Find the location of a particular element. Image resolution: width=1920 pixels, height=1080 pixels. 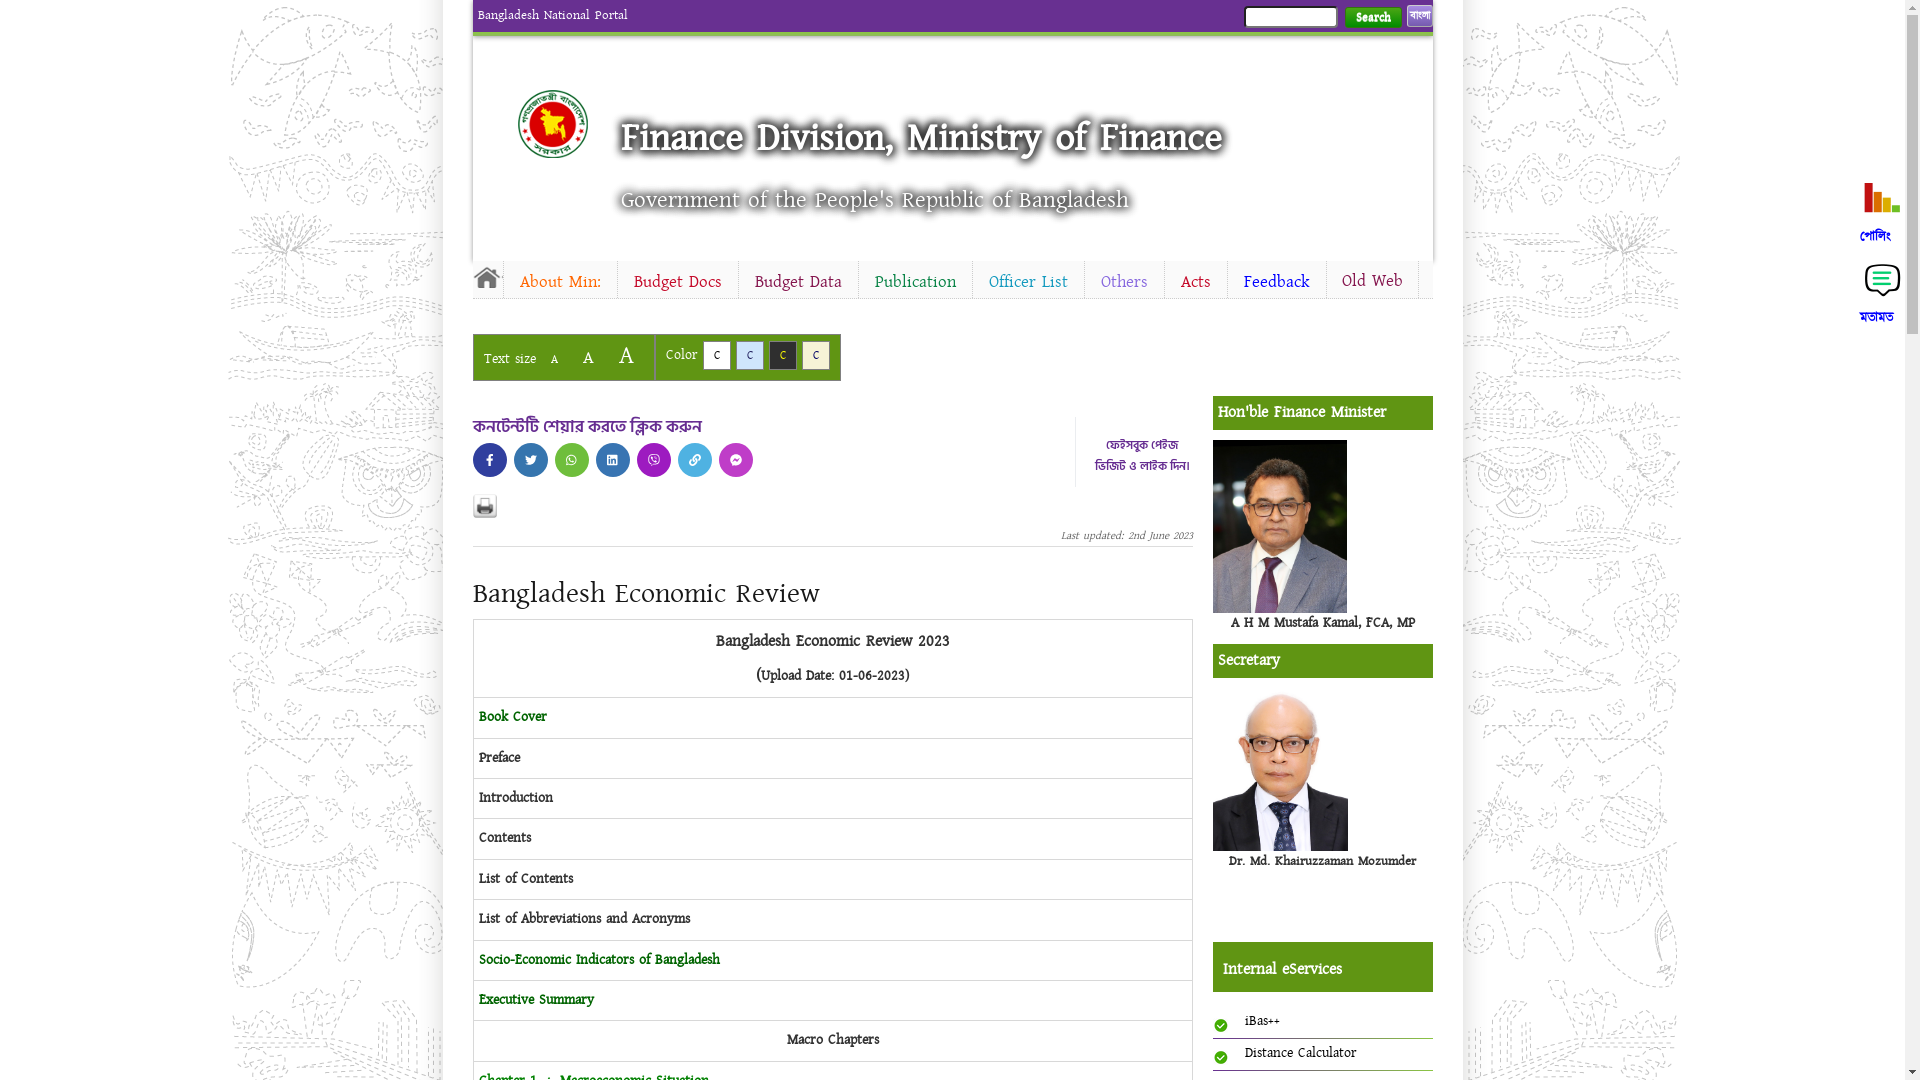

Budget Data is located at coordinates (798, 282).